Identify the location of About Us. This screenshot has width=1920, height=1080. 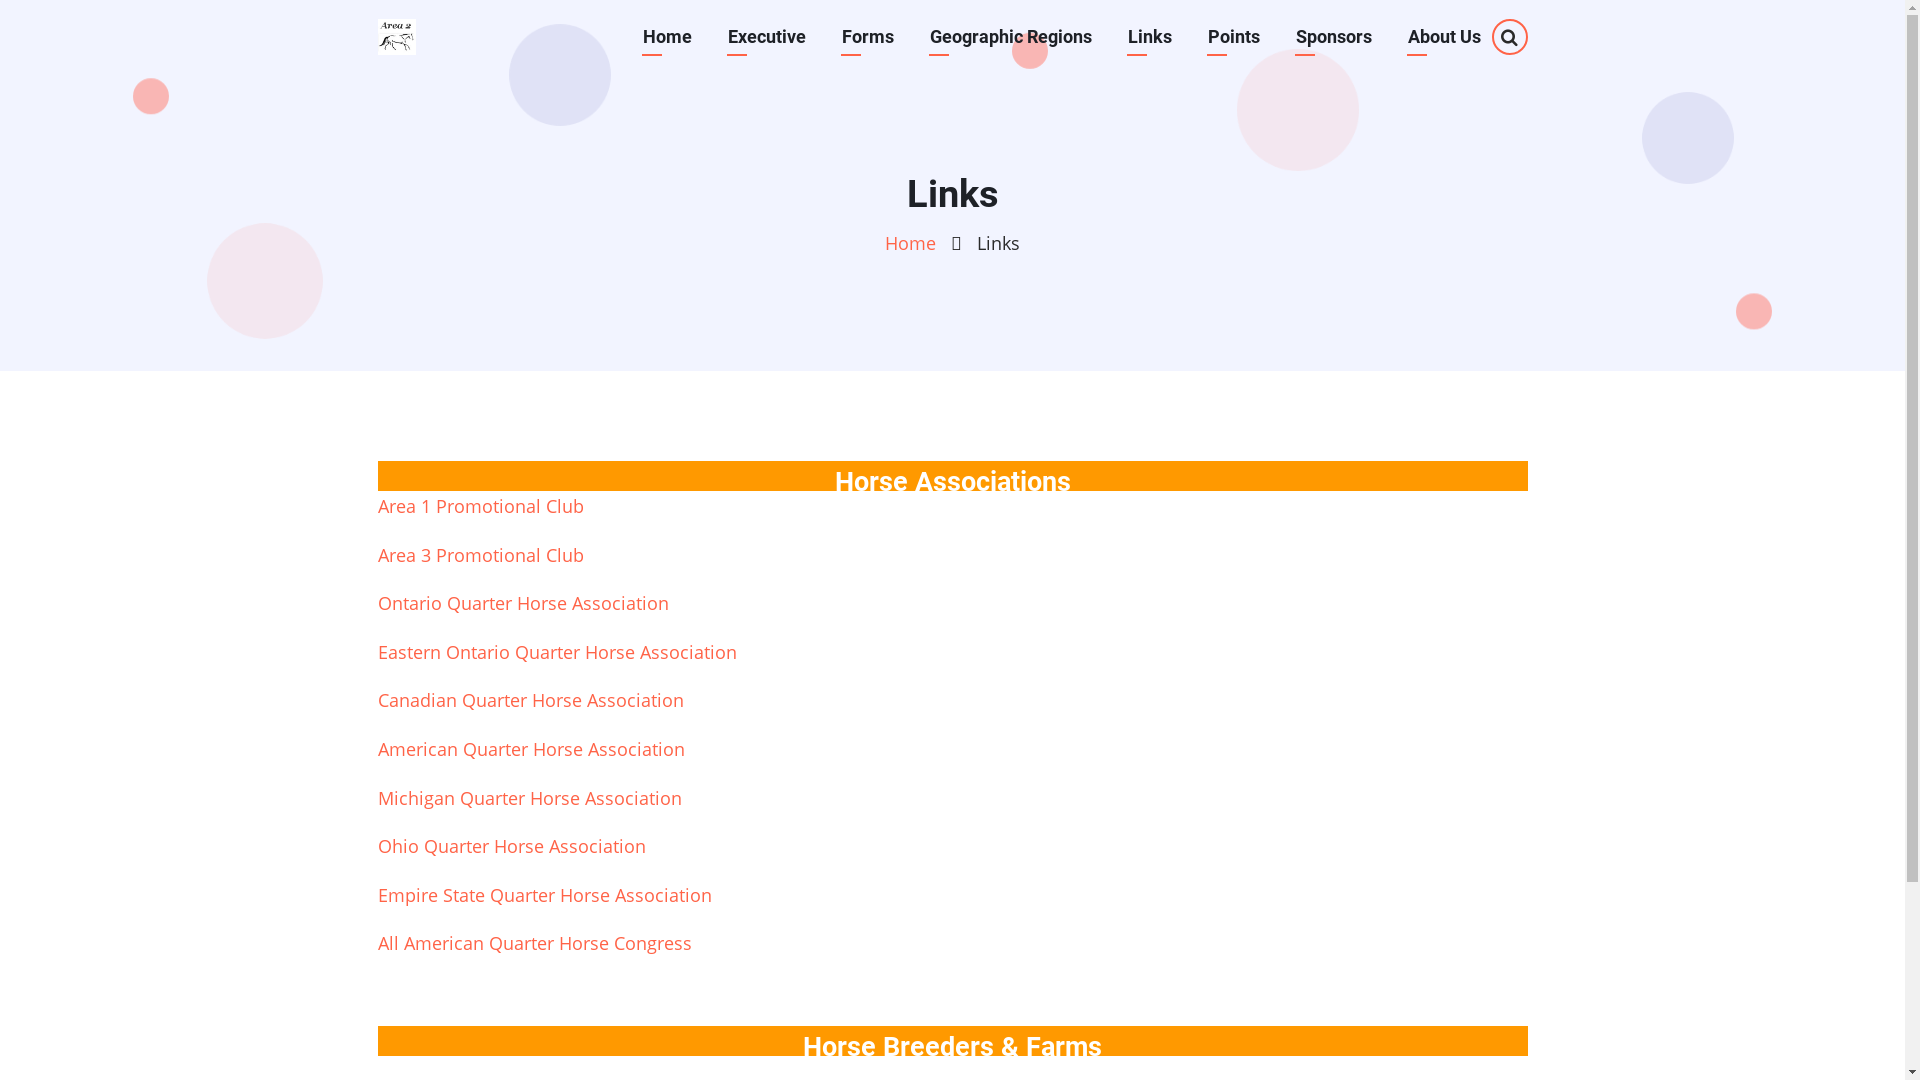
(1444, 37).